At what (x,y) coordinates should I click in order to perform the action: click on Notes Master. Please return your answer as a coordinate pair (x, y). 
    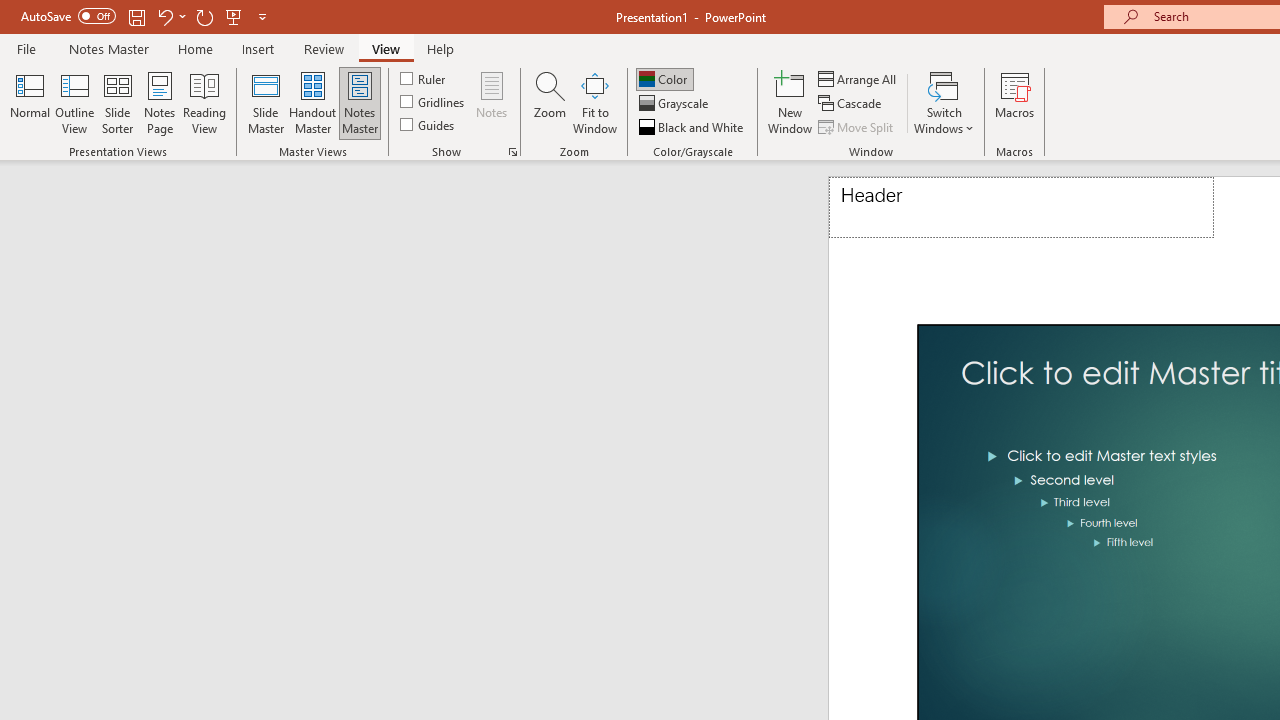
    Looking at the image, I should click on (108, 48).